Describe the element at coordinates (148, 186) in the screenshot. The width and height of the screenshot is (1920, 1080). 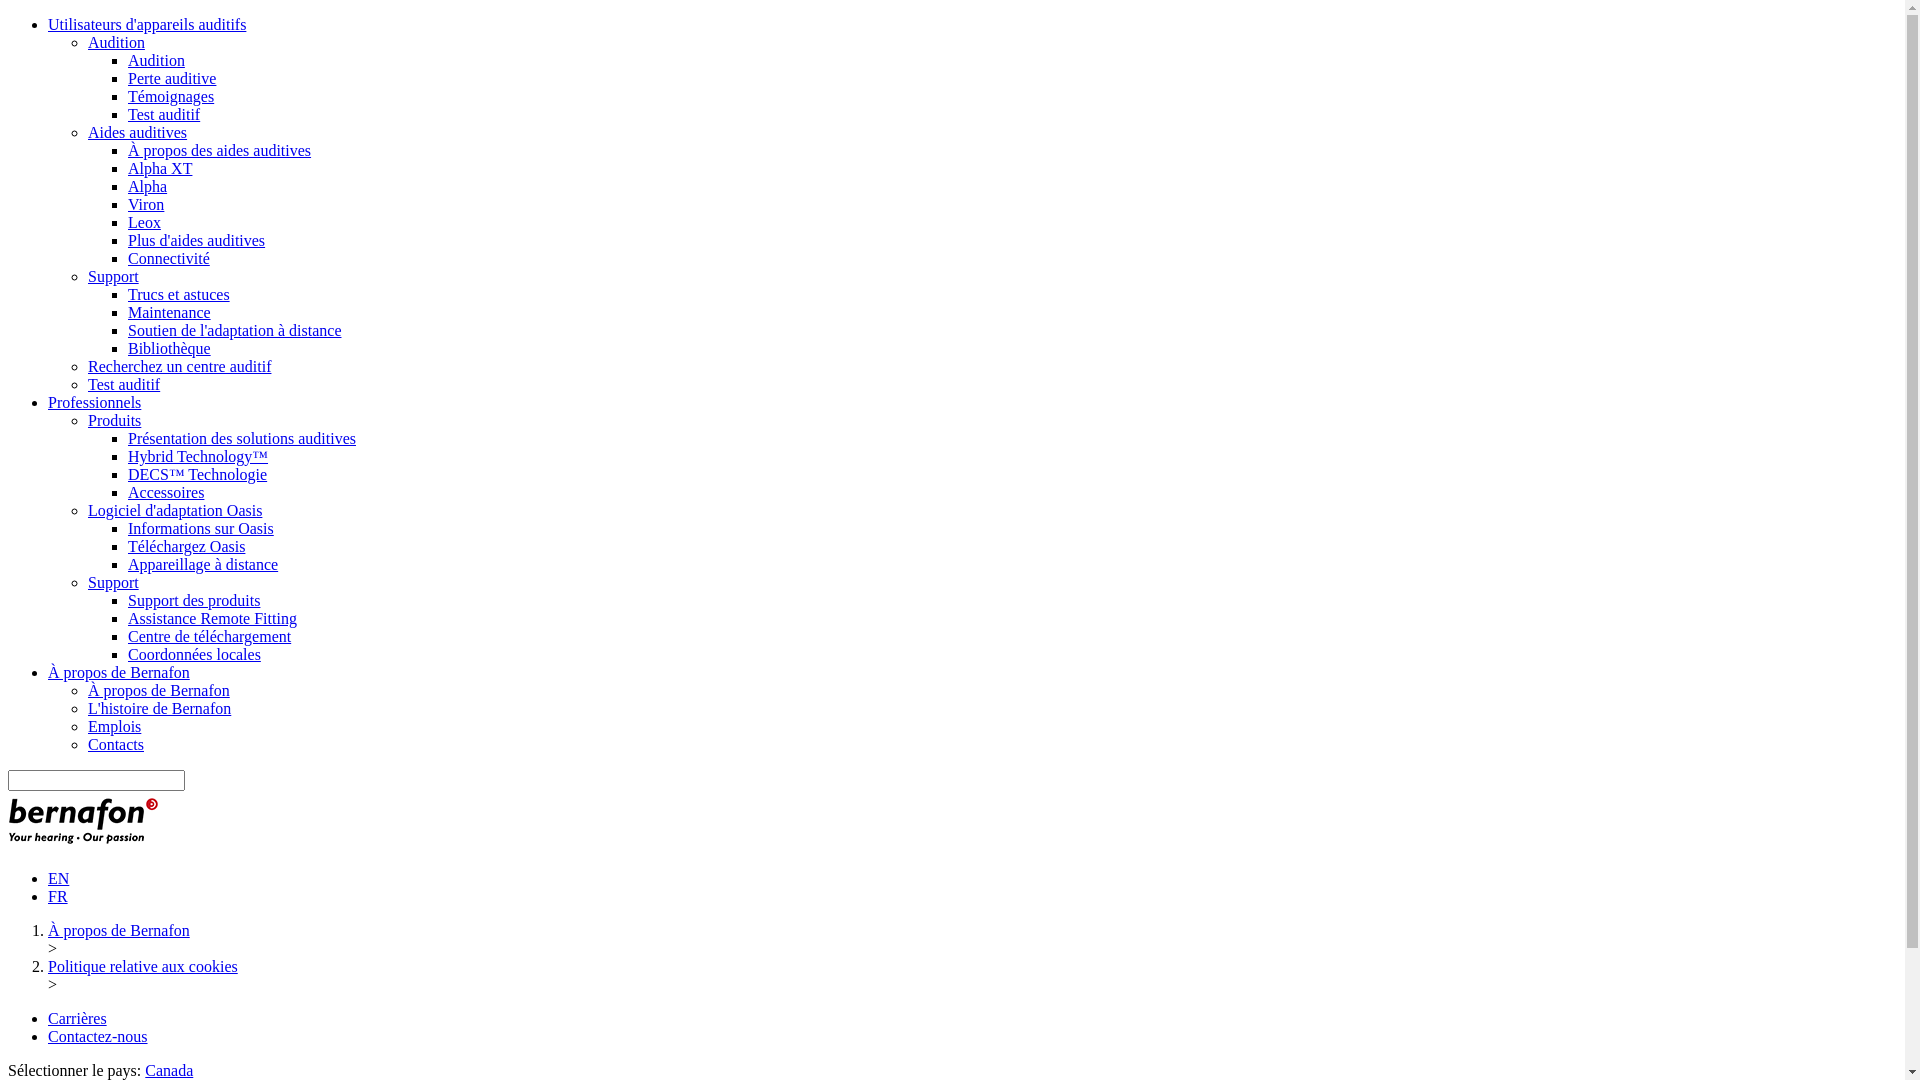
I see `Alpha` at that location.